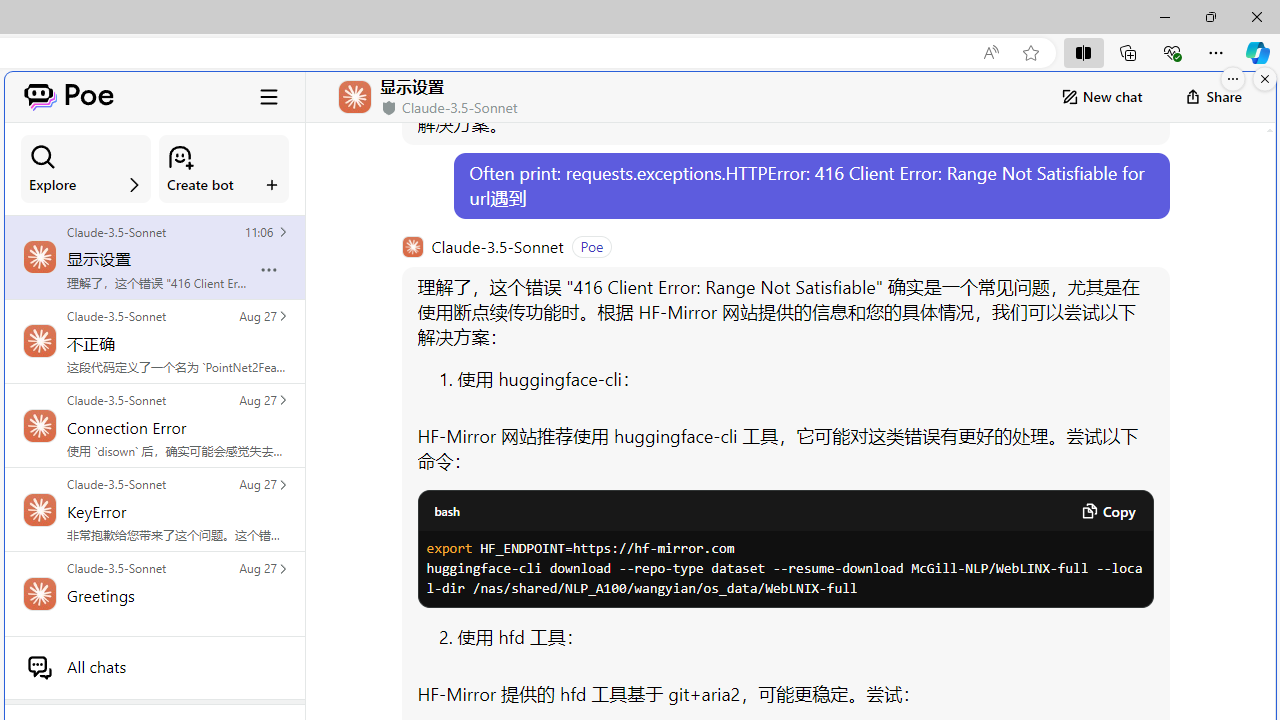 The image size is (1280, 720). Describe the element at coordinates (1083, 52) in the screenshot. I see `Split screen` at that location.